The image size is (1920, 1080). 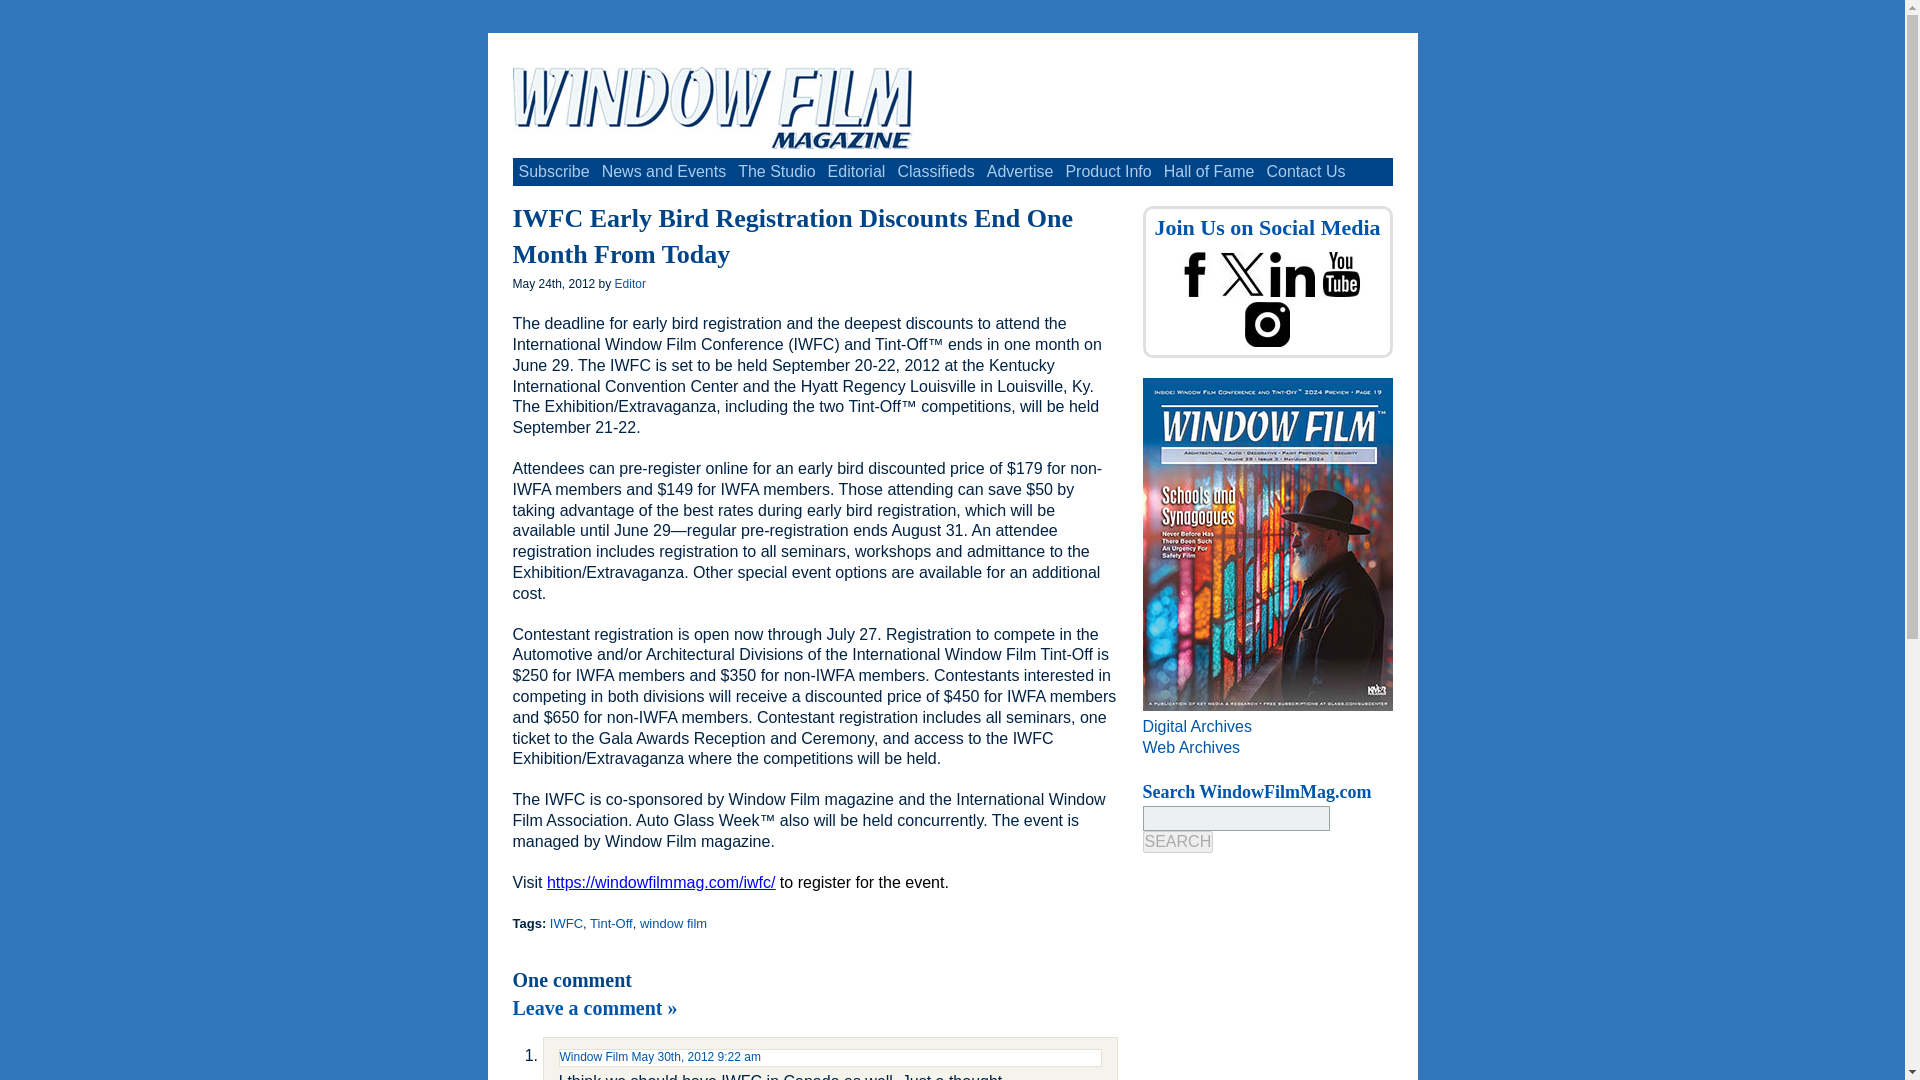 What do you see at coordinates (1108, 171) in the screenshot?
I see `Product Info` at bounding box center [1108, 171].